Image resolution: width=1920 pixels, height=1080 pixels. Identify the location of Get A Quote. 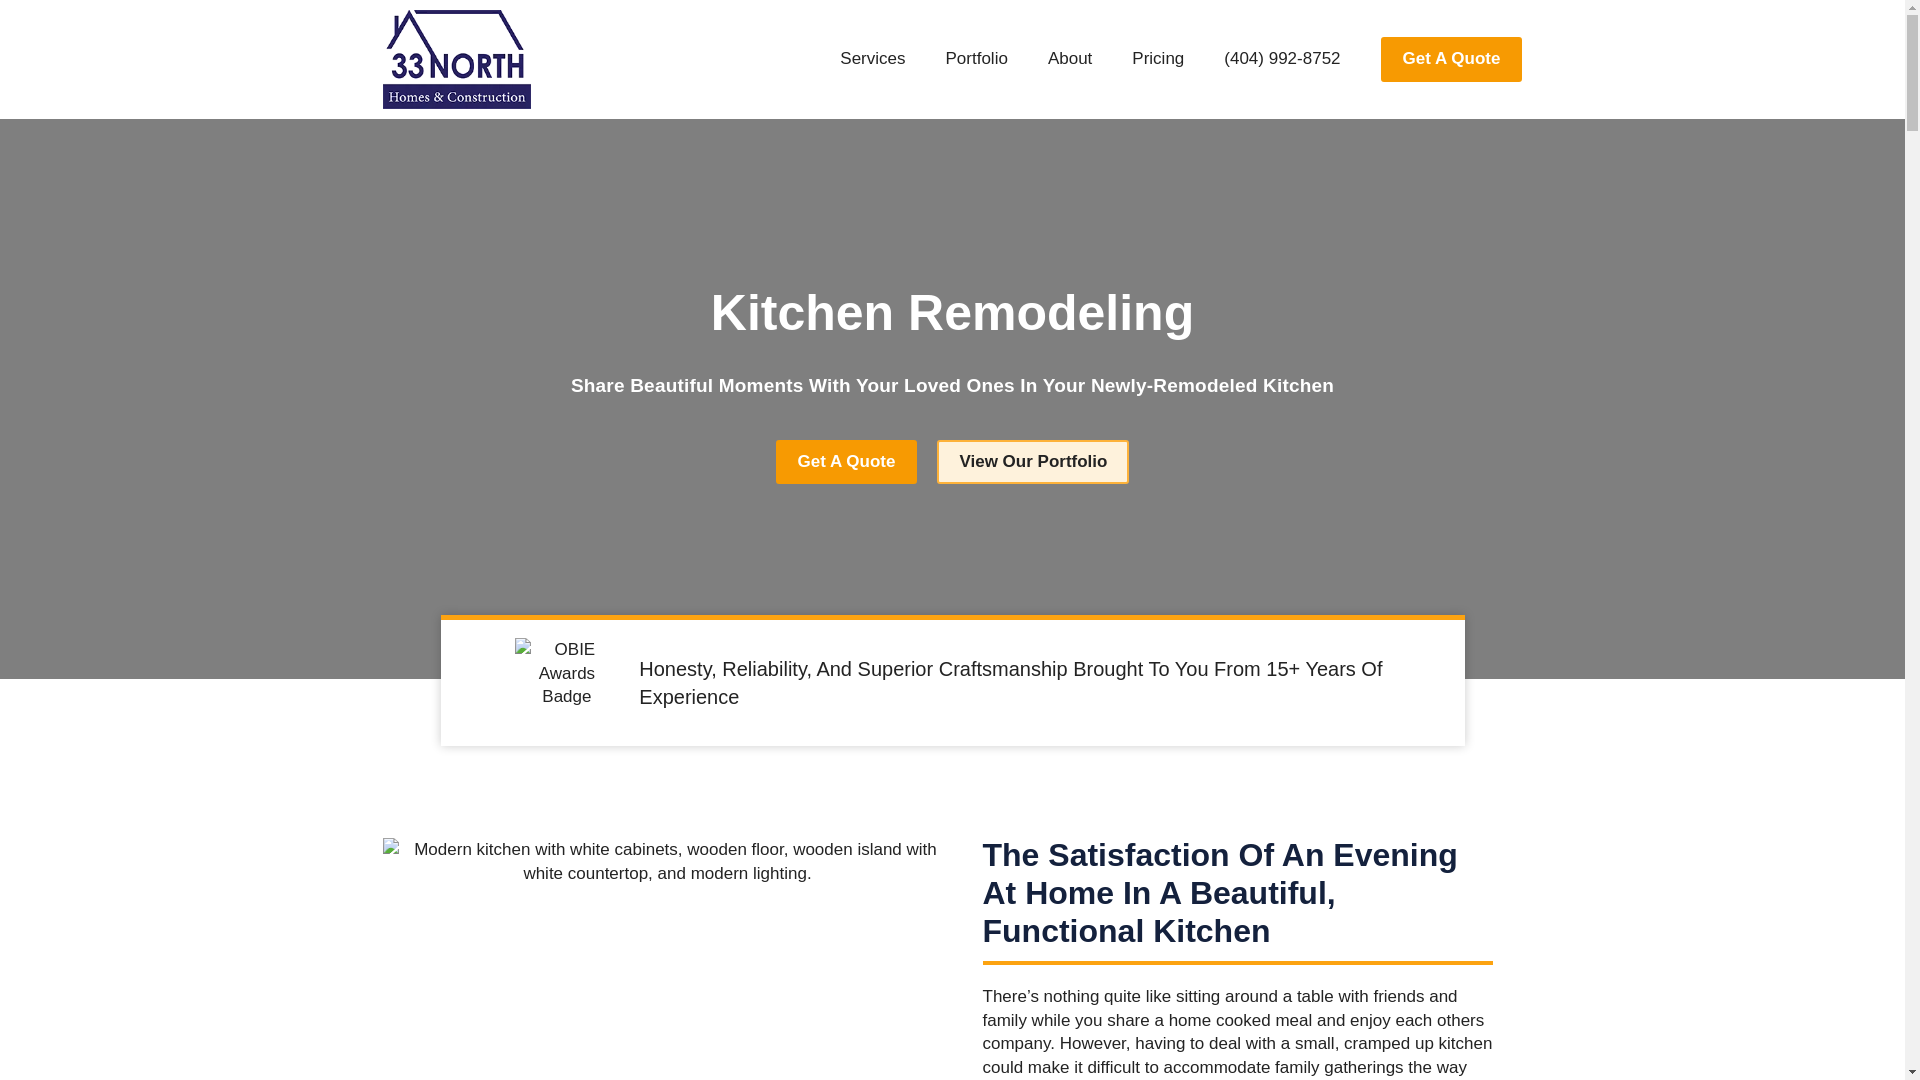
(846, 461).